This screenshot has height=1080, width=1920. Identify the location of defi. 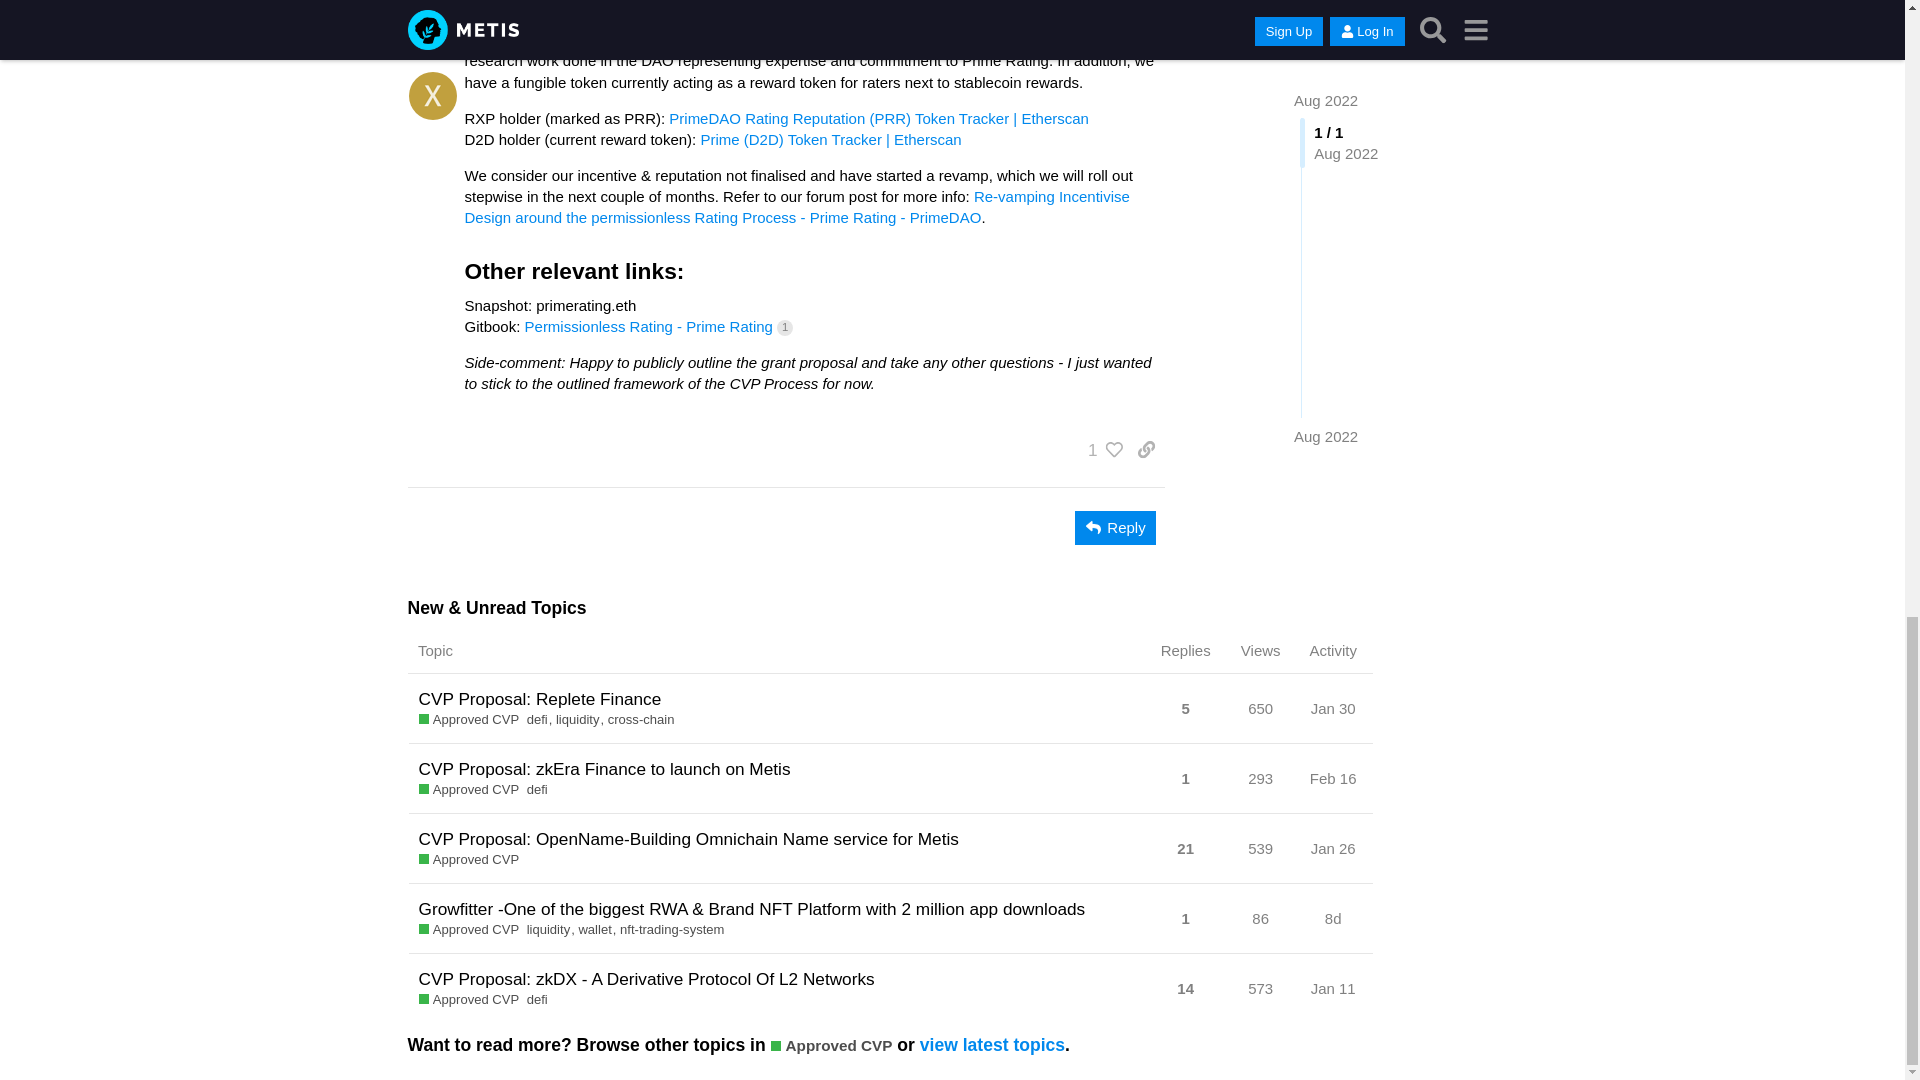
(541, 720).